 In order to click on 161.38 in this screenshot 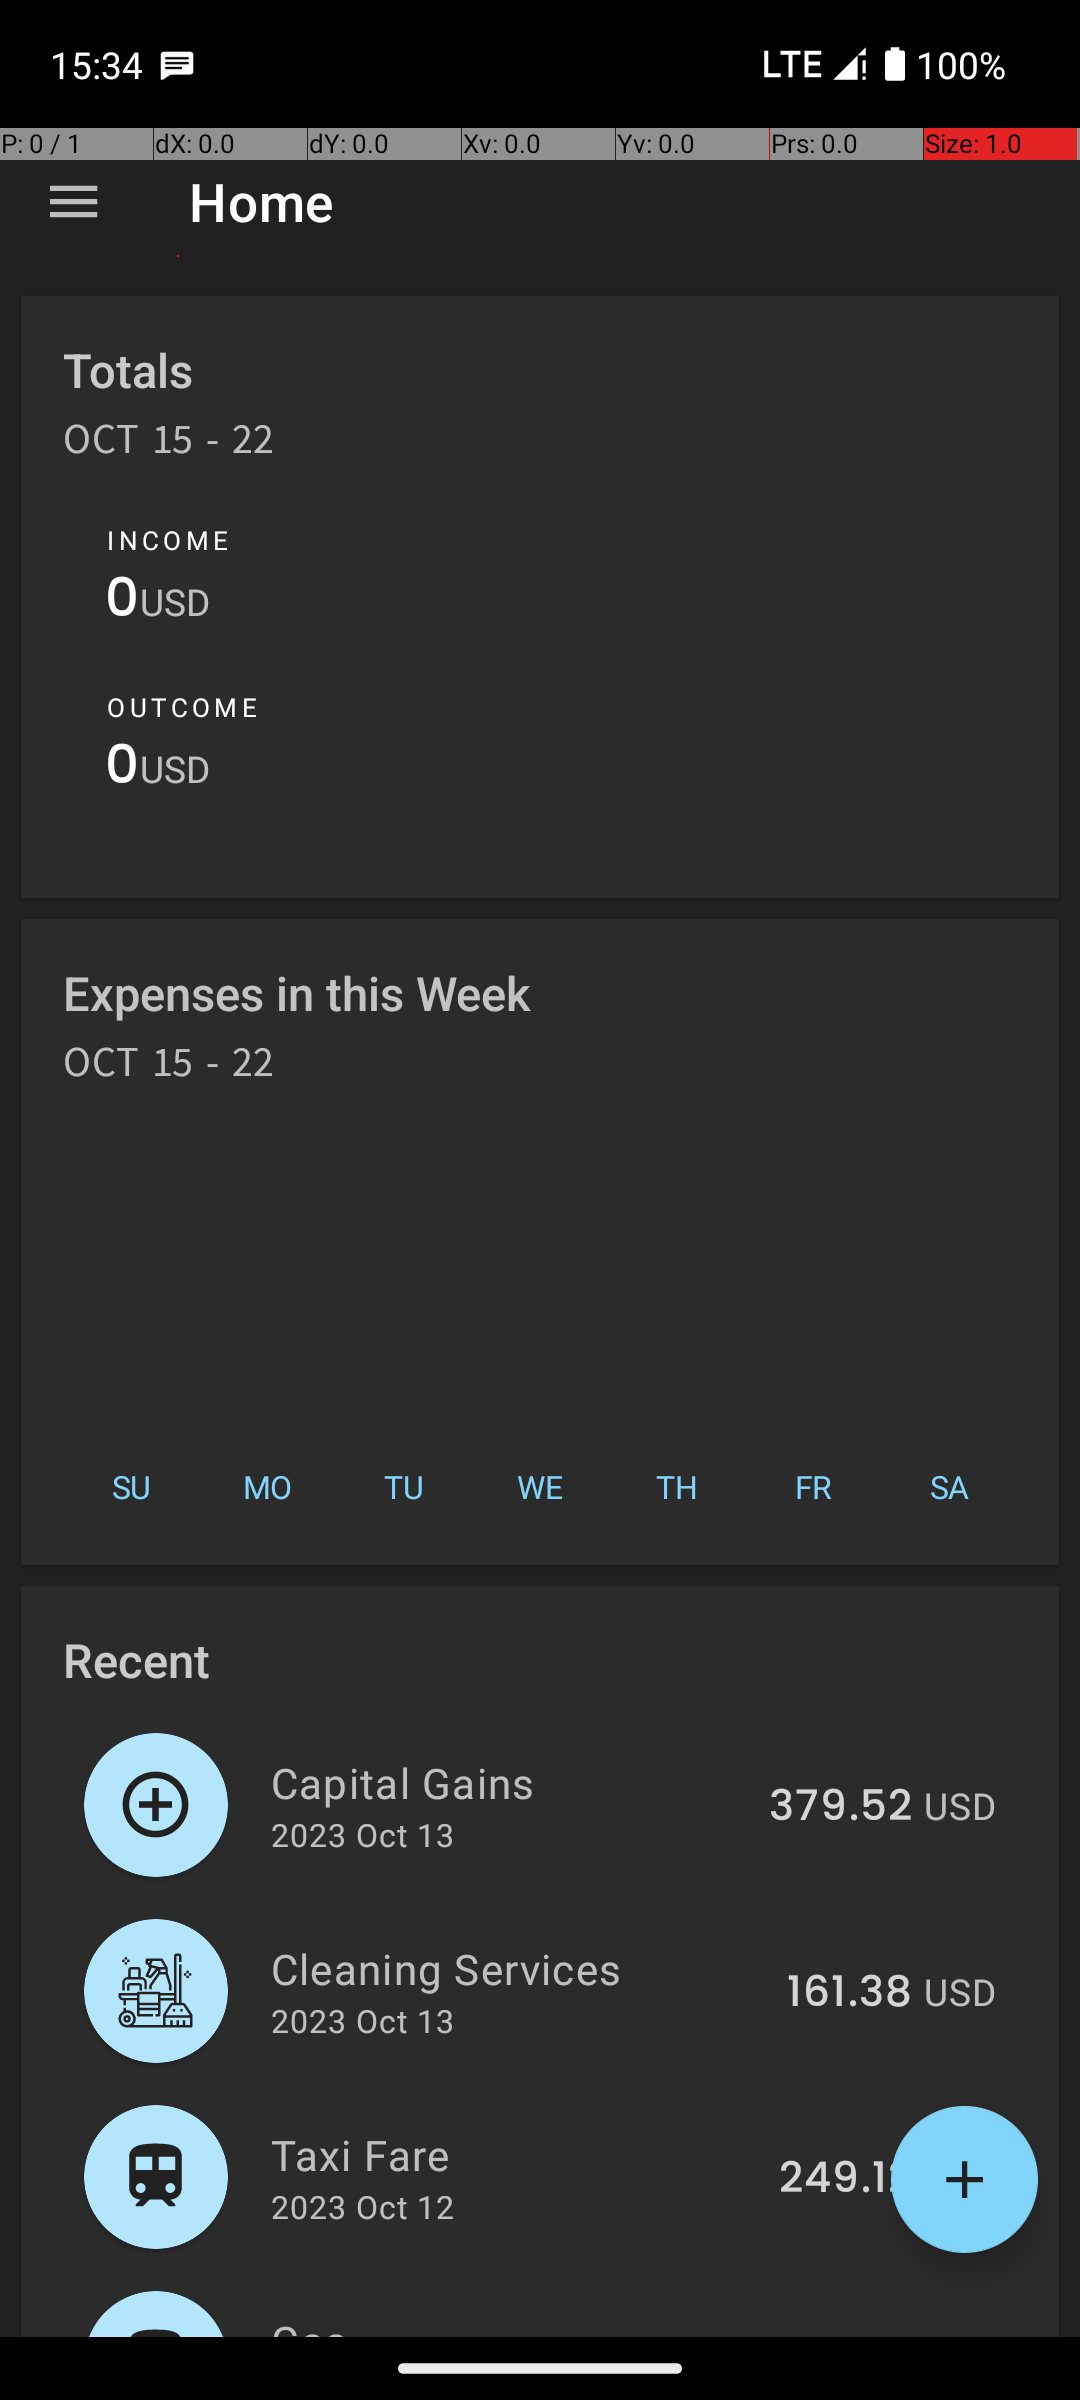, I will do `click(850, 1993)`.